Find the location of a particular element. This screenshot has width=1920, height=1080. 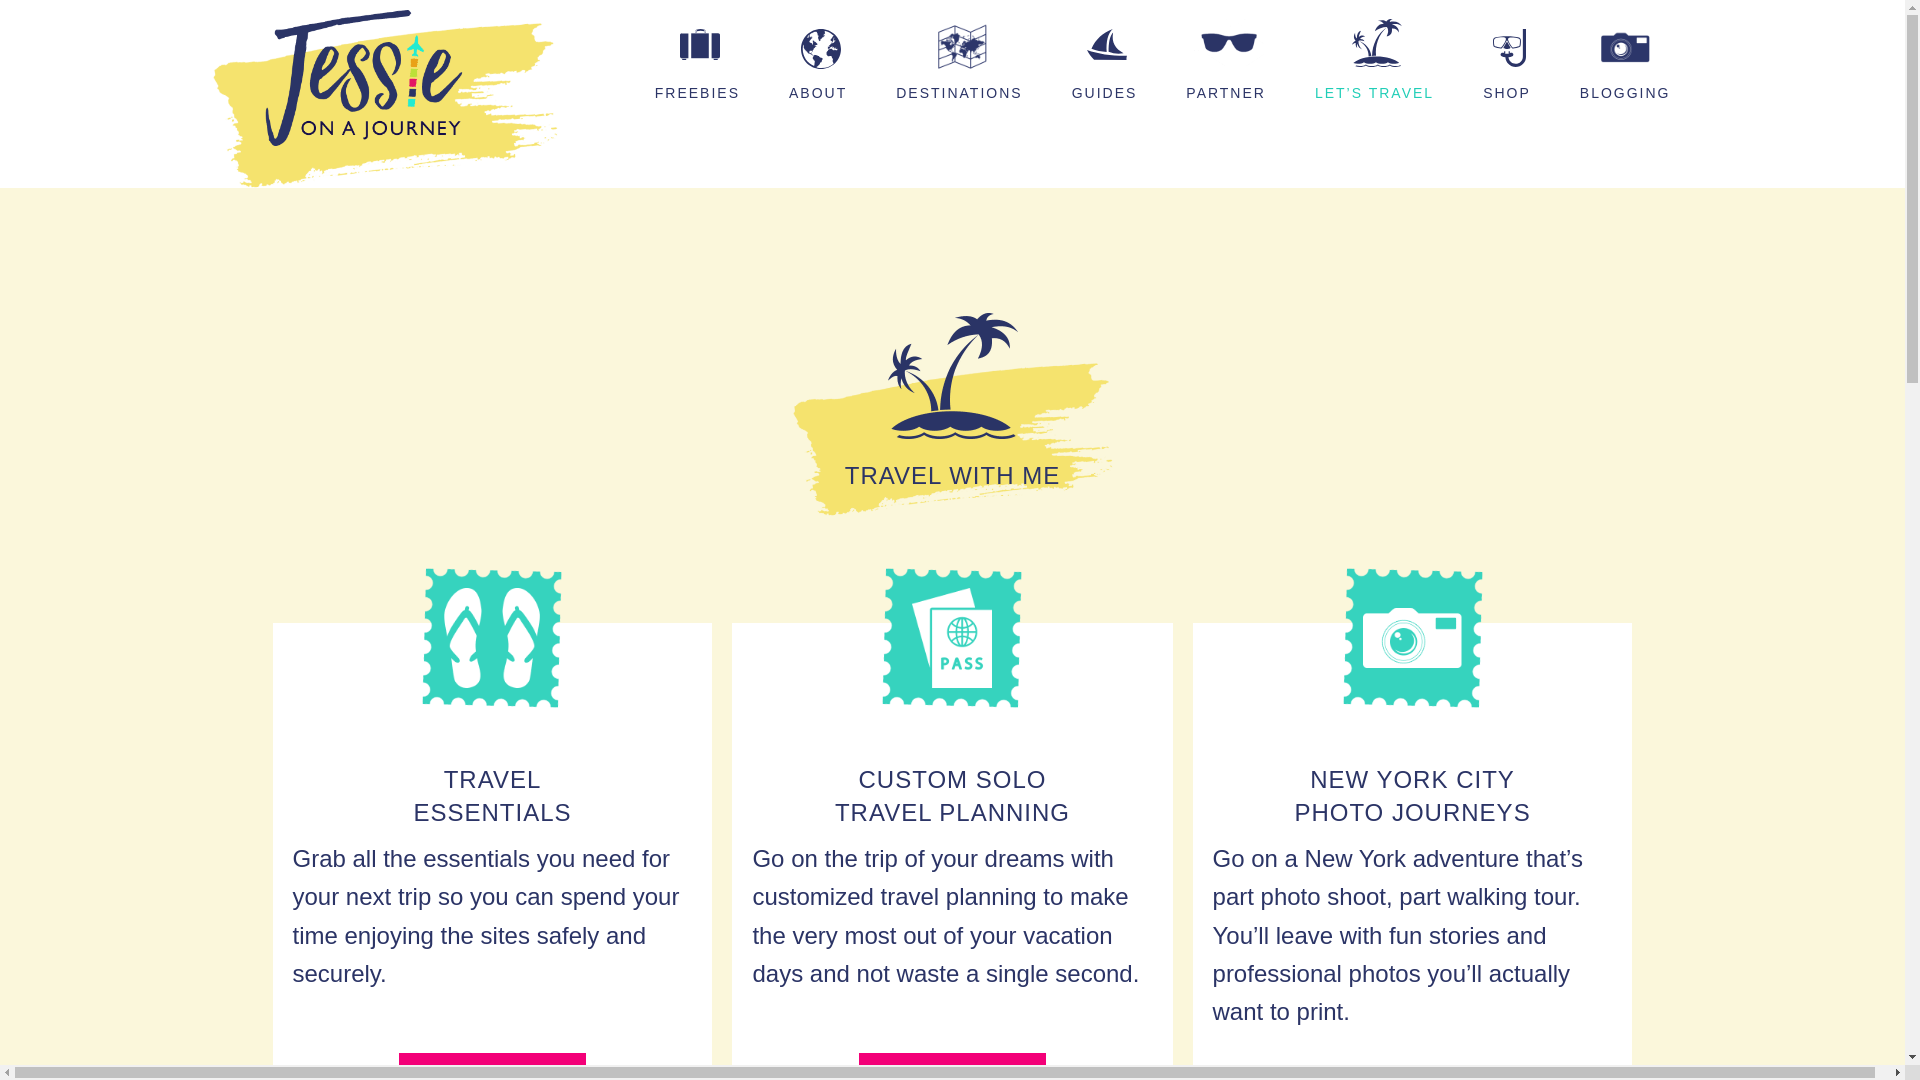

ABOUT is located at coordinates (820, 68).